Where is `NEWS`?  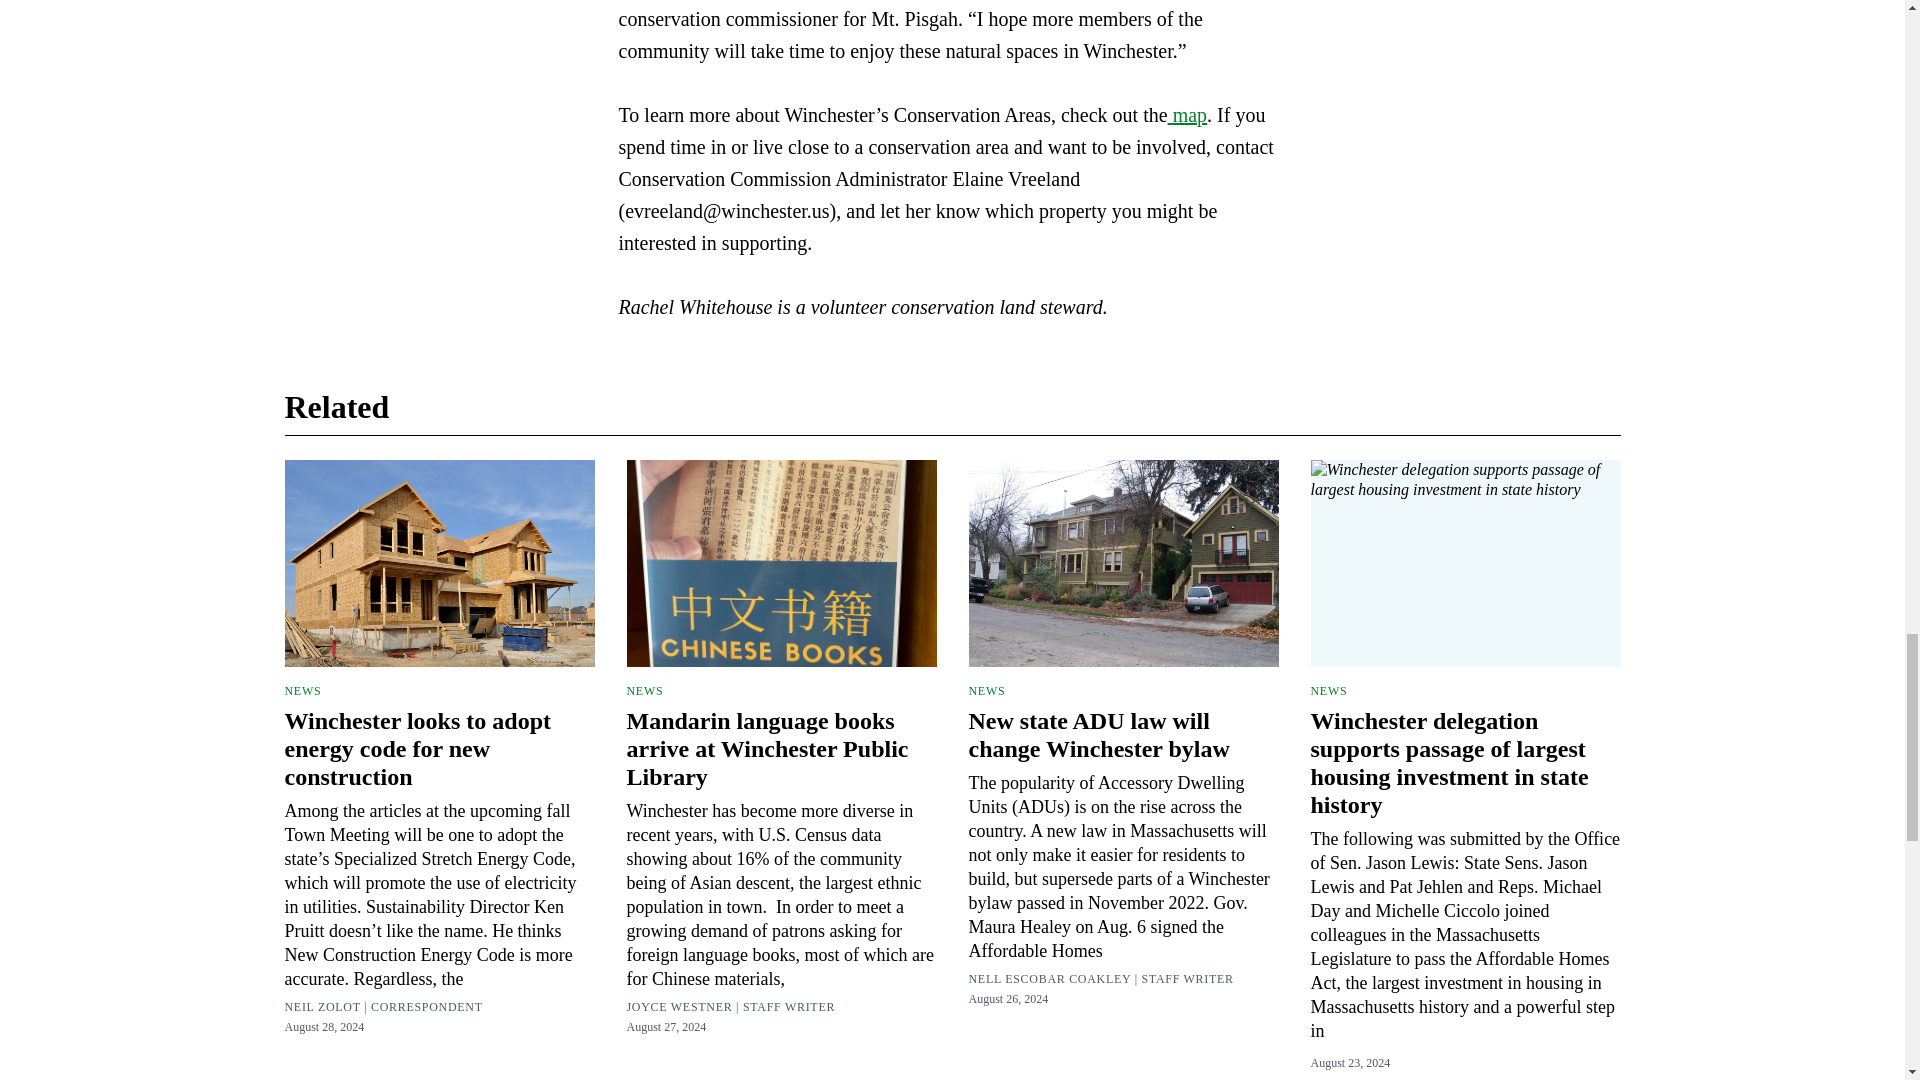
NEWS is located at coordinates (986, 690).